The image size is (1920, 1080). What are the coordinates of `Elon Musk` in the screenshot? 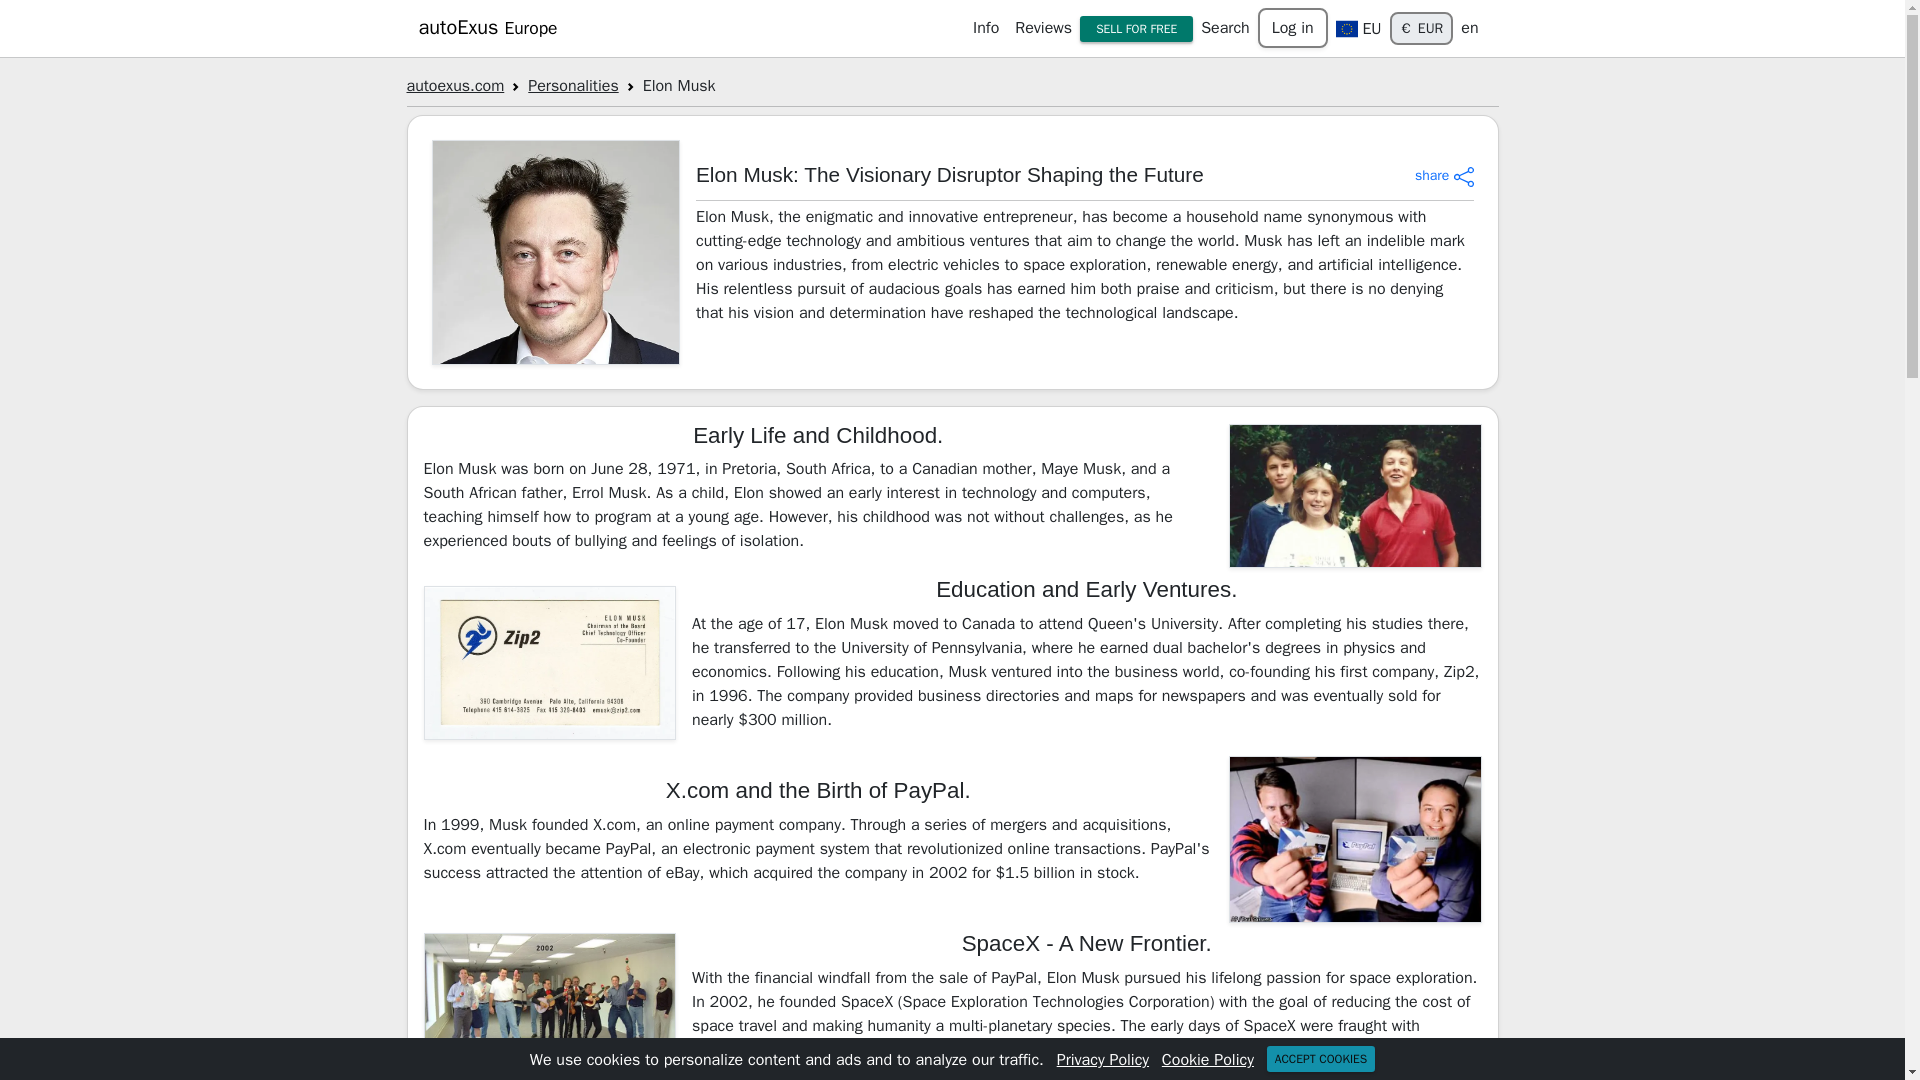 It's located at (556, 252).